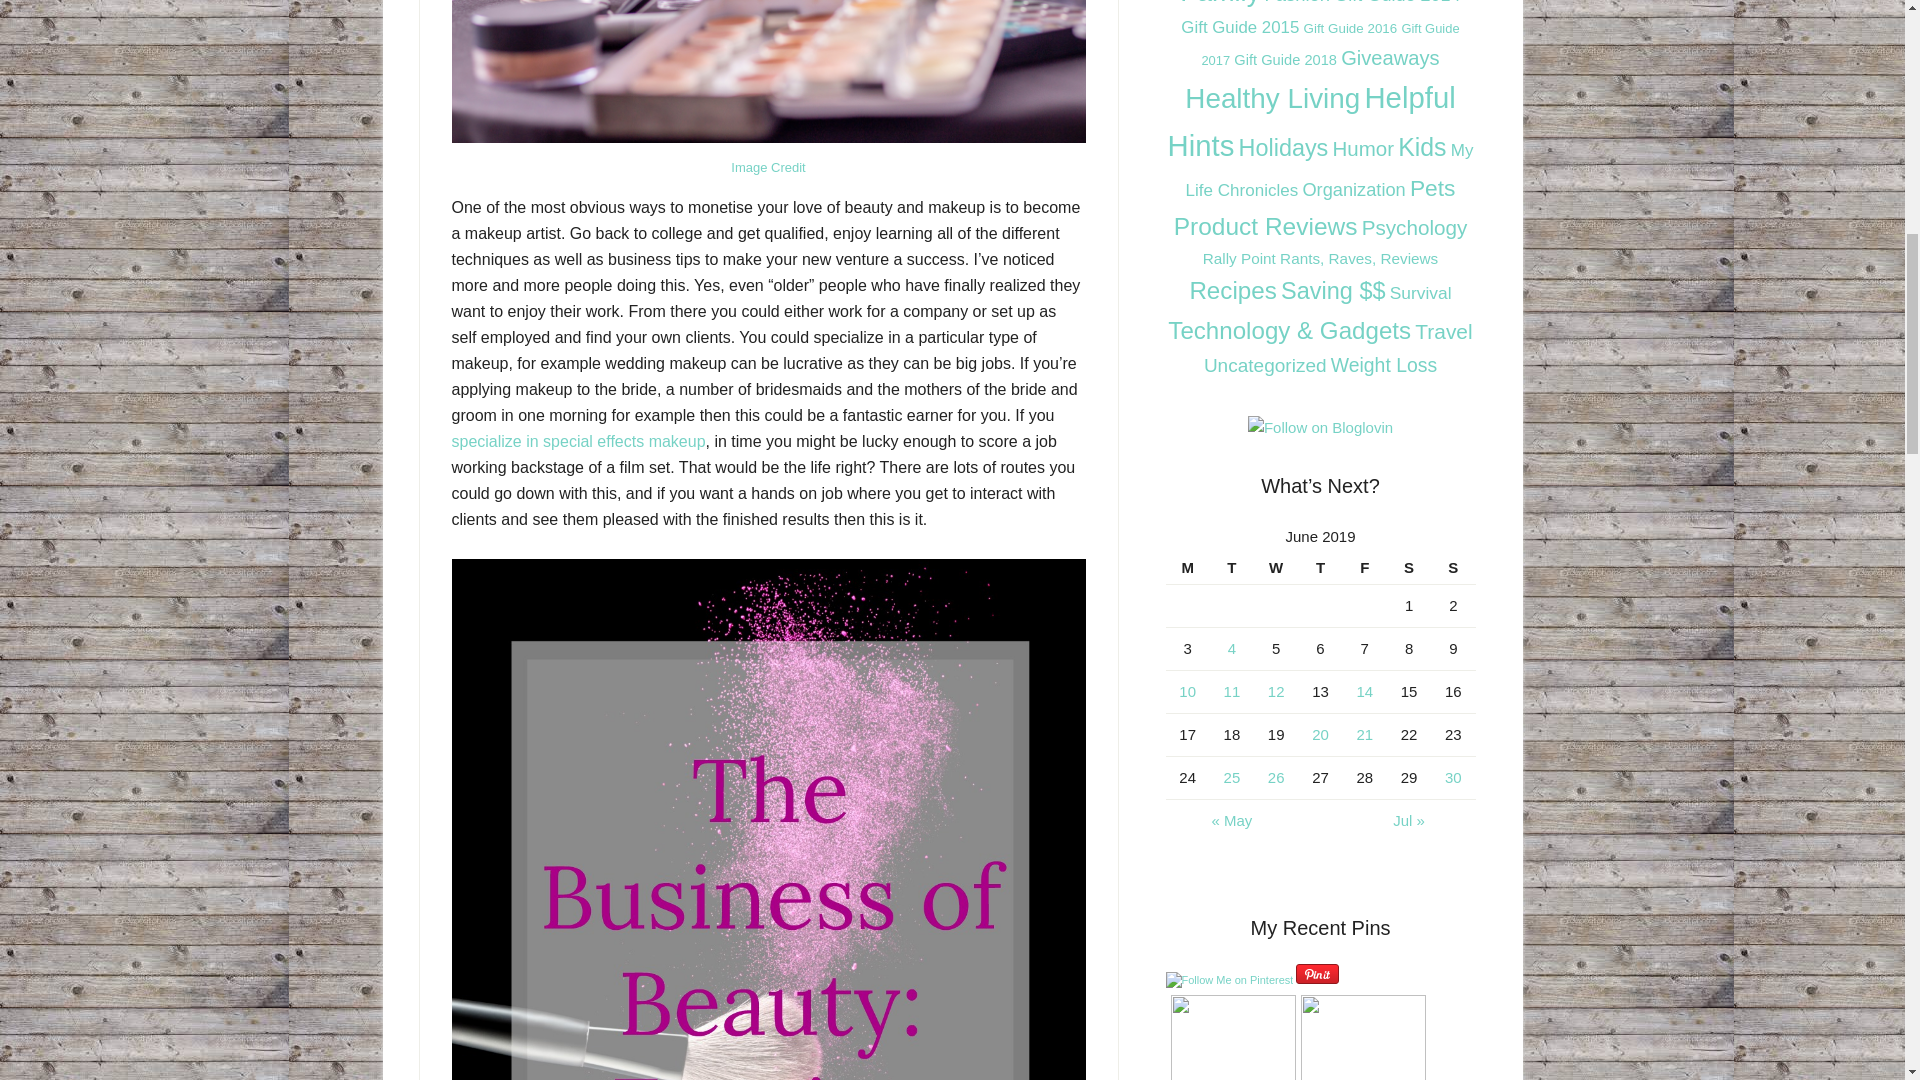 This screenshot has width=1920, height=1080. Describe the element at coordinates (768, 166) in the screenshot. I see `Image Credit` at that location.